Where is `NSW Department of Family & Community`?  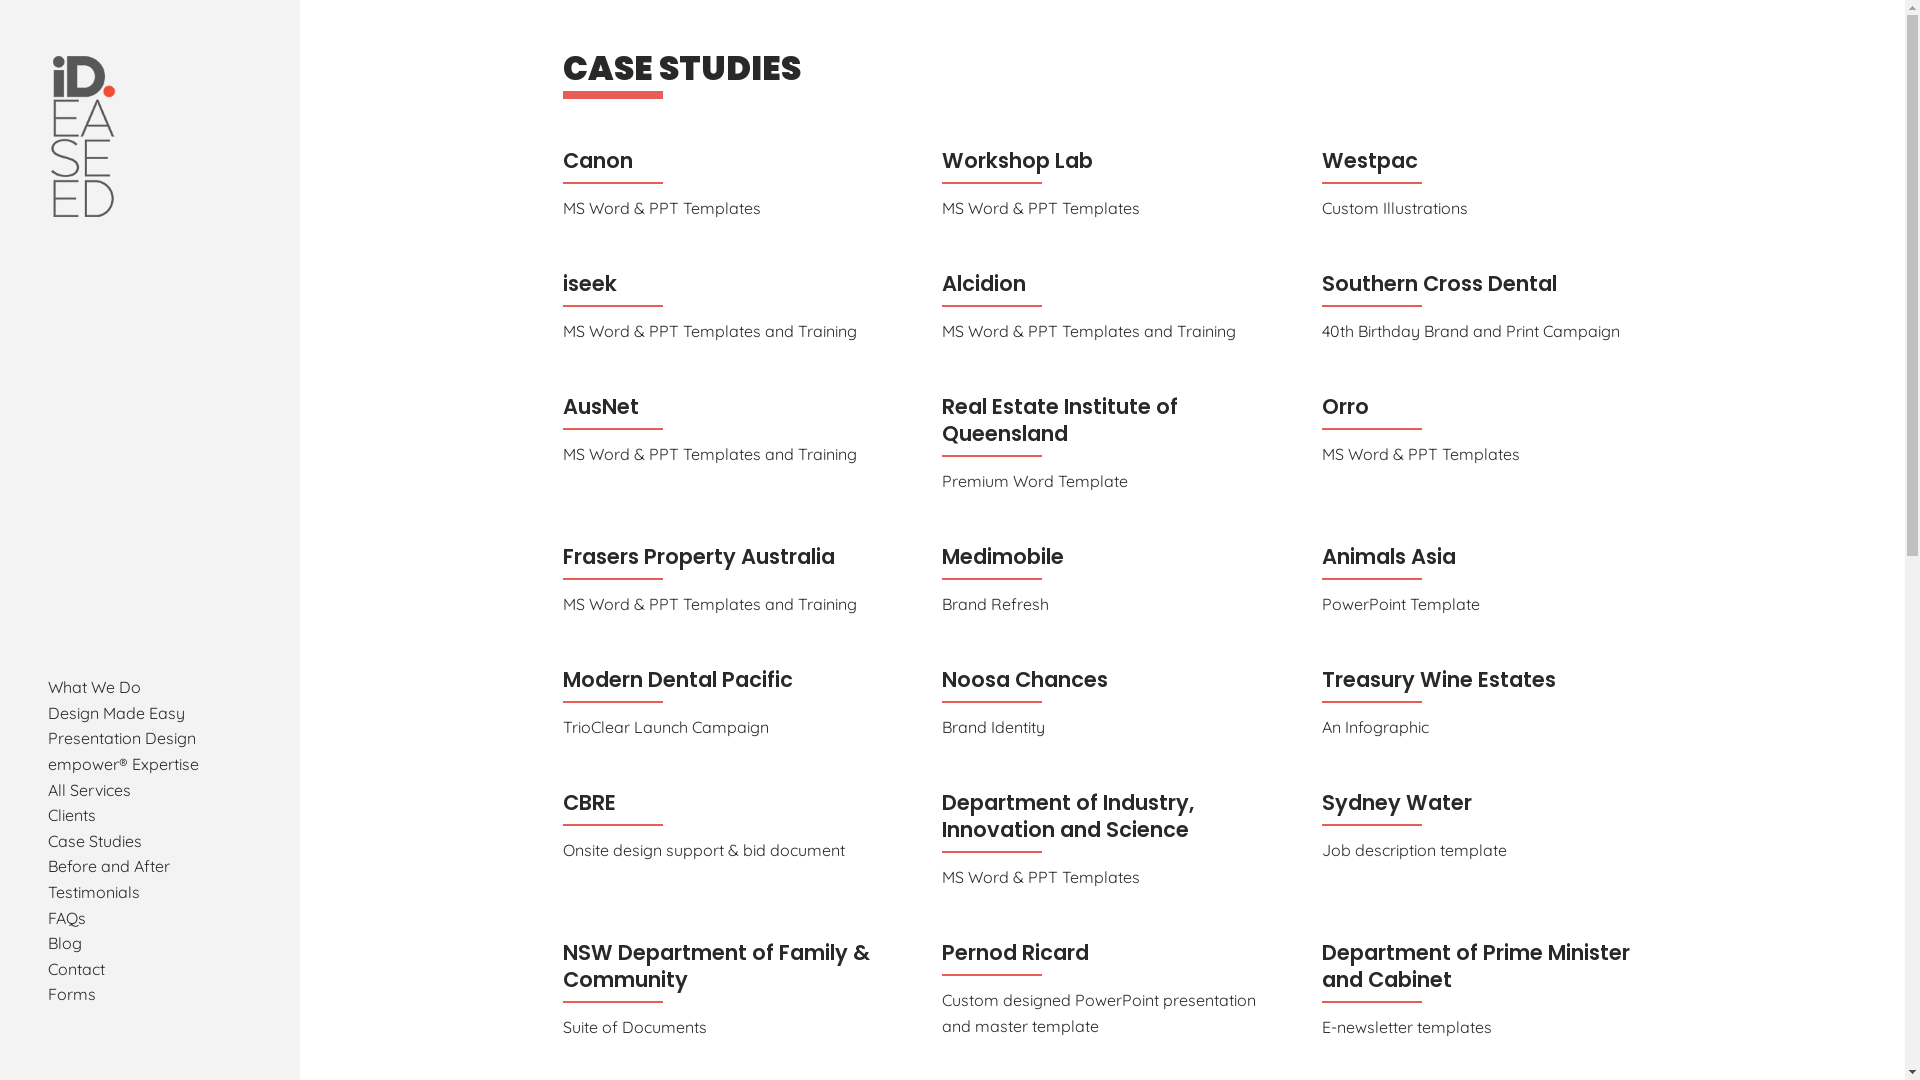 NSW Department of Family & Community is located at coordinates (716, 966).